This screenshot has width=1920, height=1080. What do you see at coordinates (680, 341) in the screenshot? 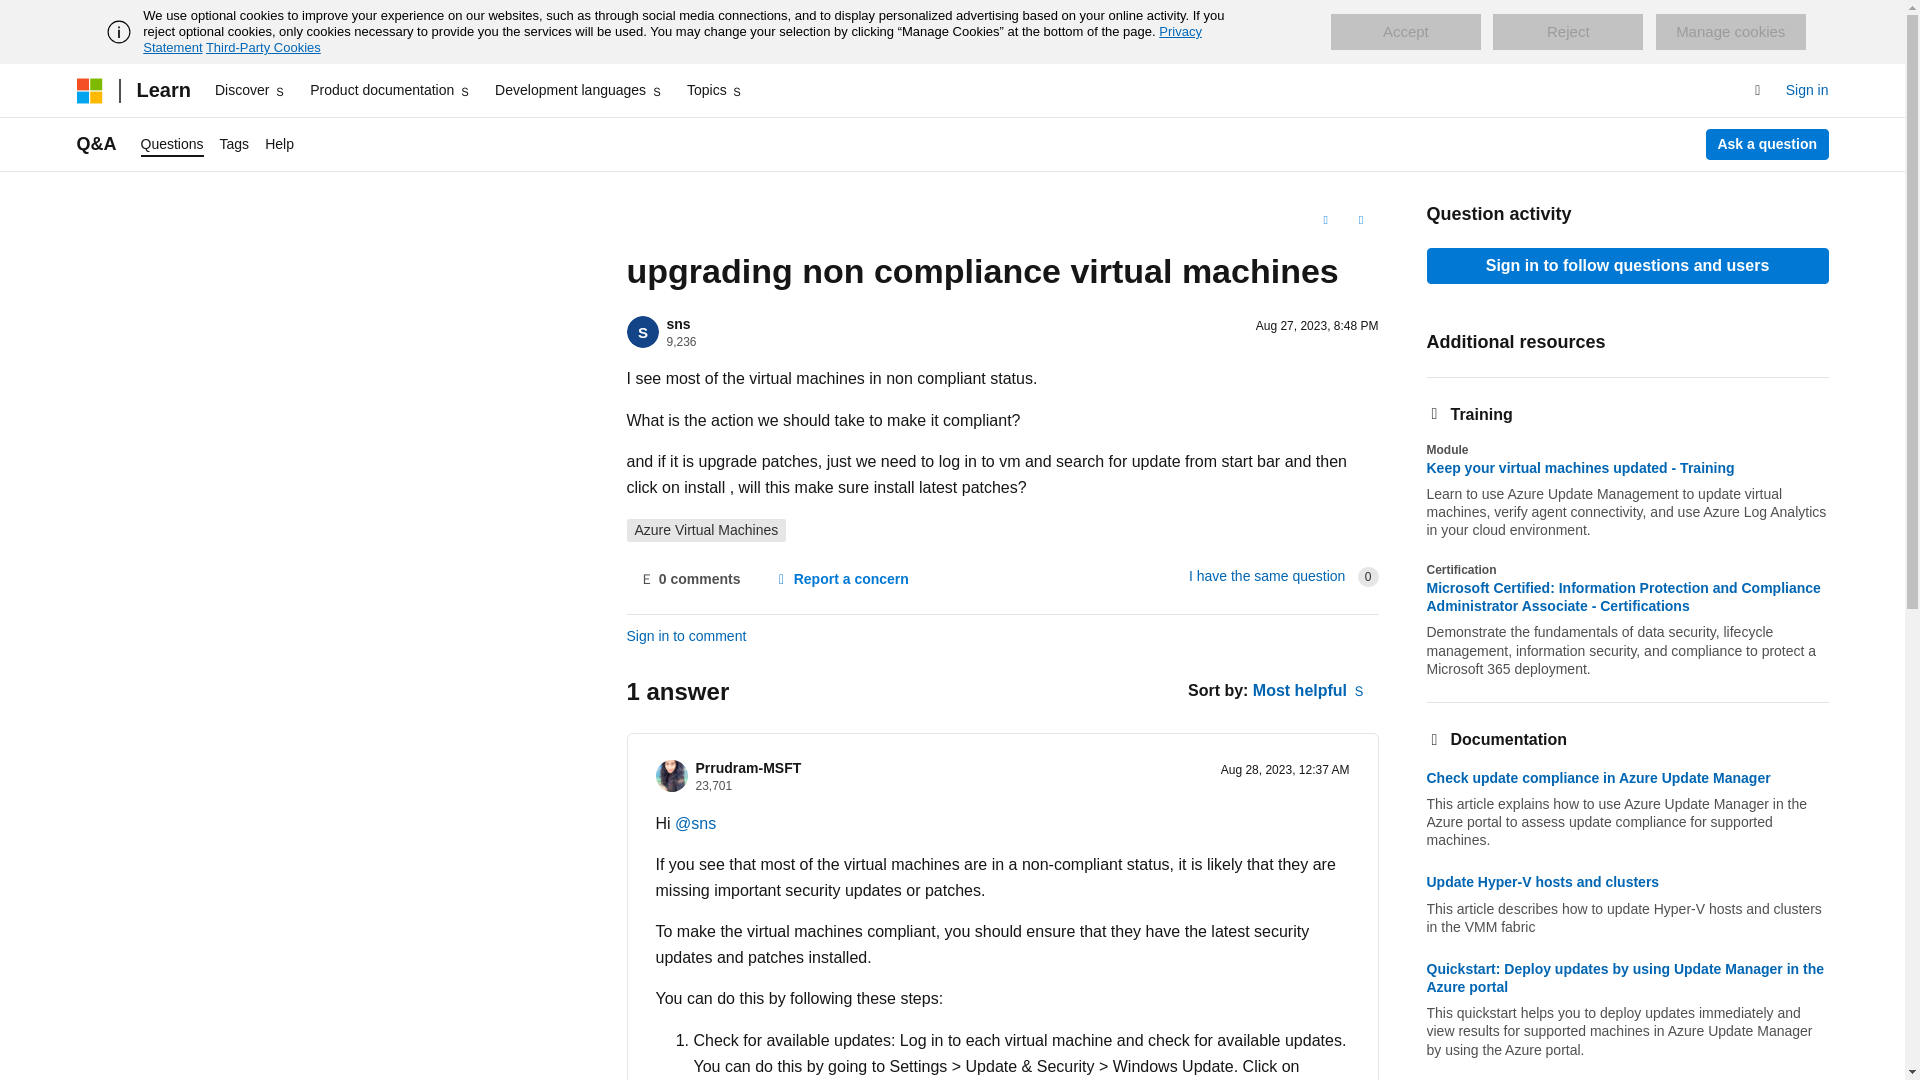
I see `Reputation points` at bounding box center [680, 341].